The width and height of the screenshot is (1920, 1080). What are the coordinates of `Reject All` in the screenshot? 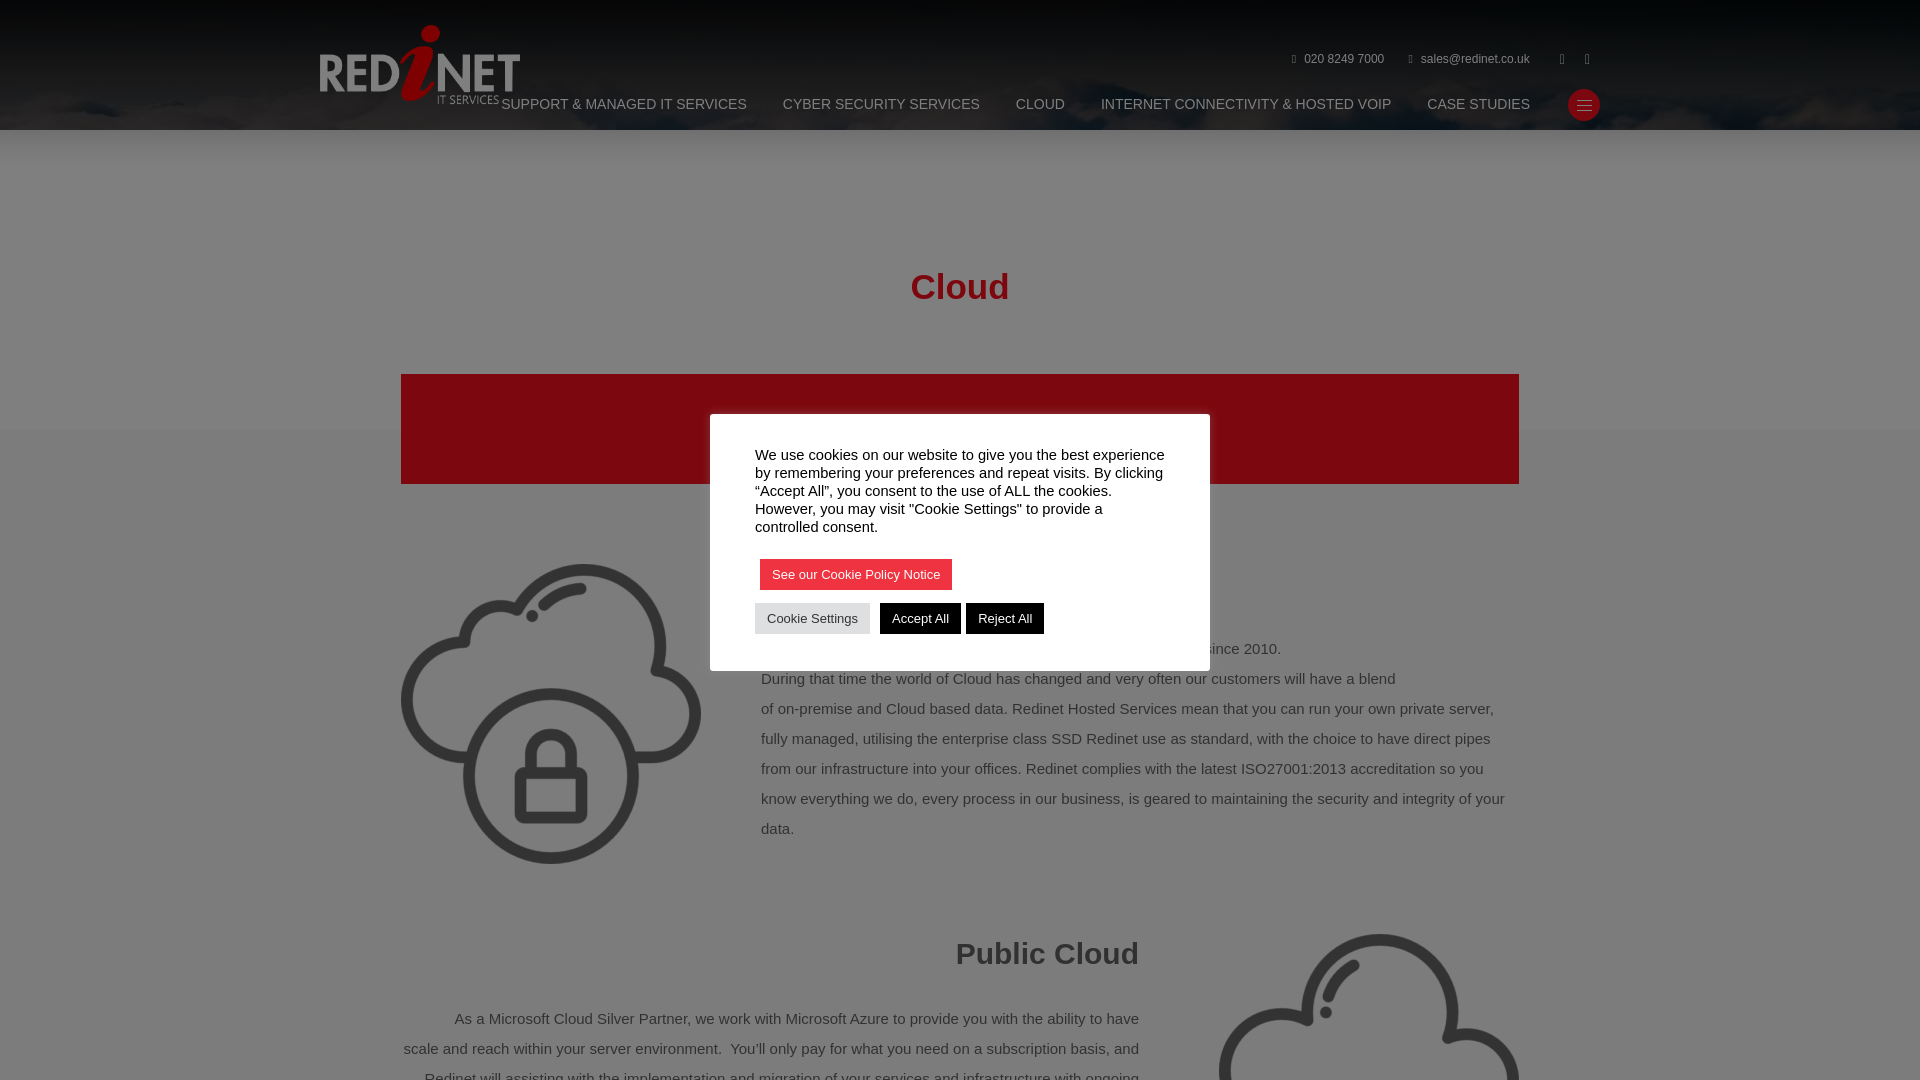 It's located at (1004, 616).